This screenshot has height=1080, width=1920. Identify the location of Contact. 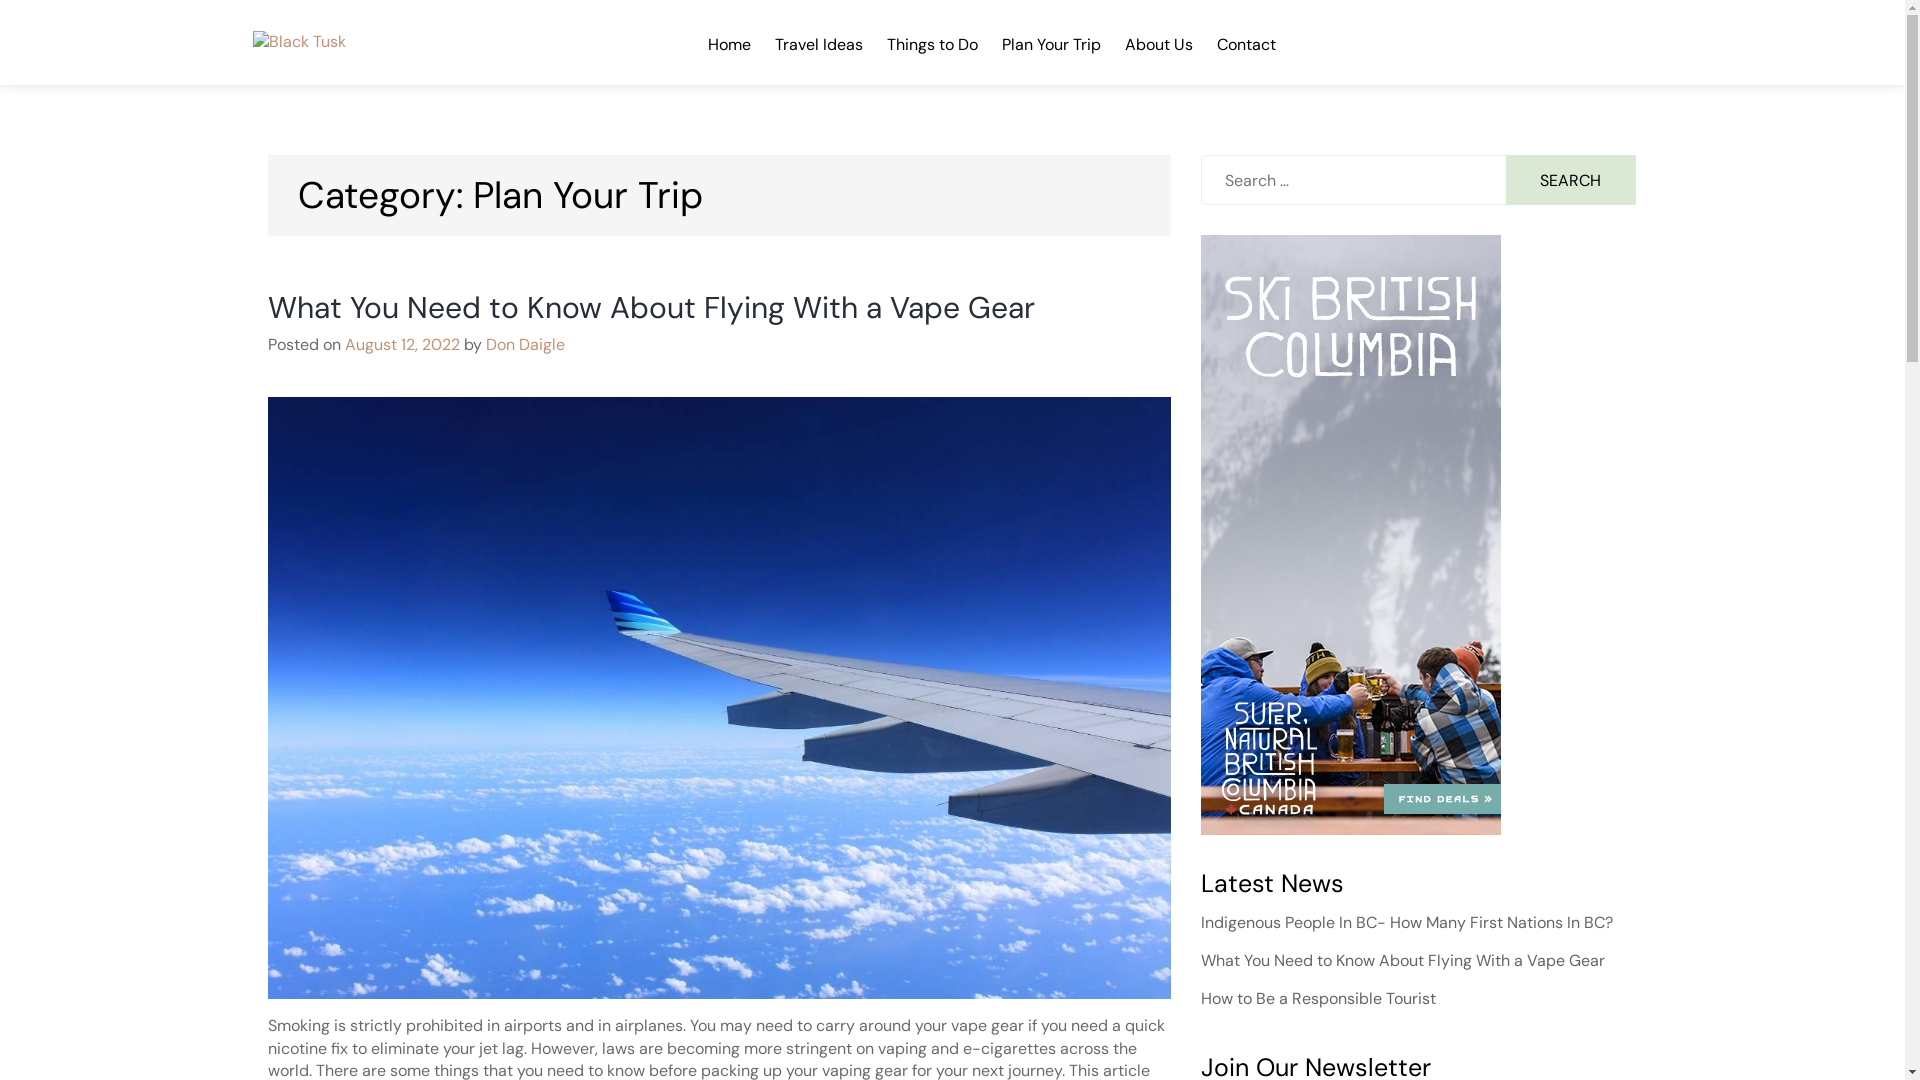
(1246, 42).